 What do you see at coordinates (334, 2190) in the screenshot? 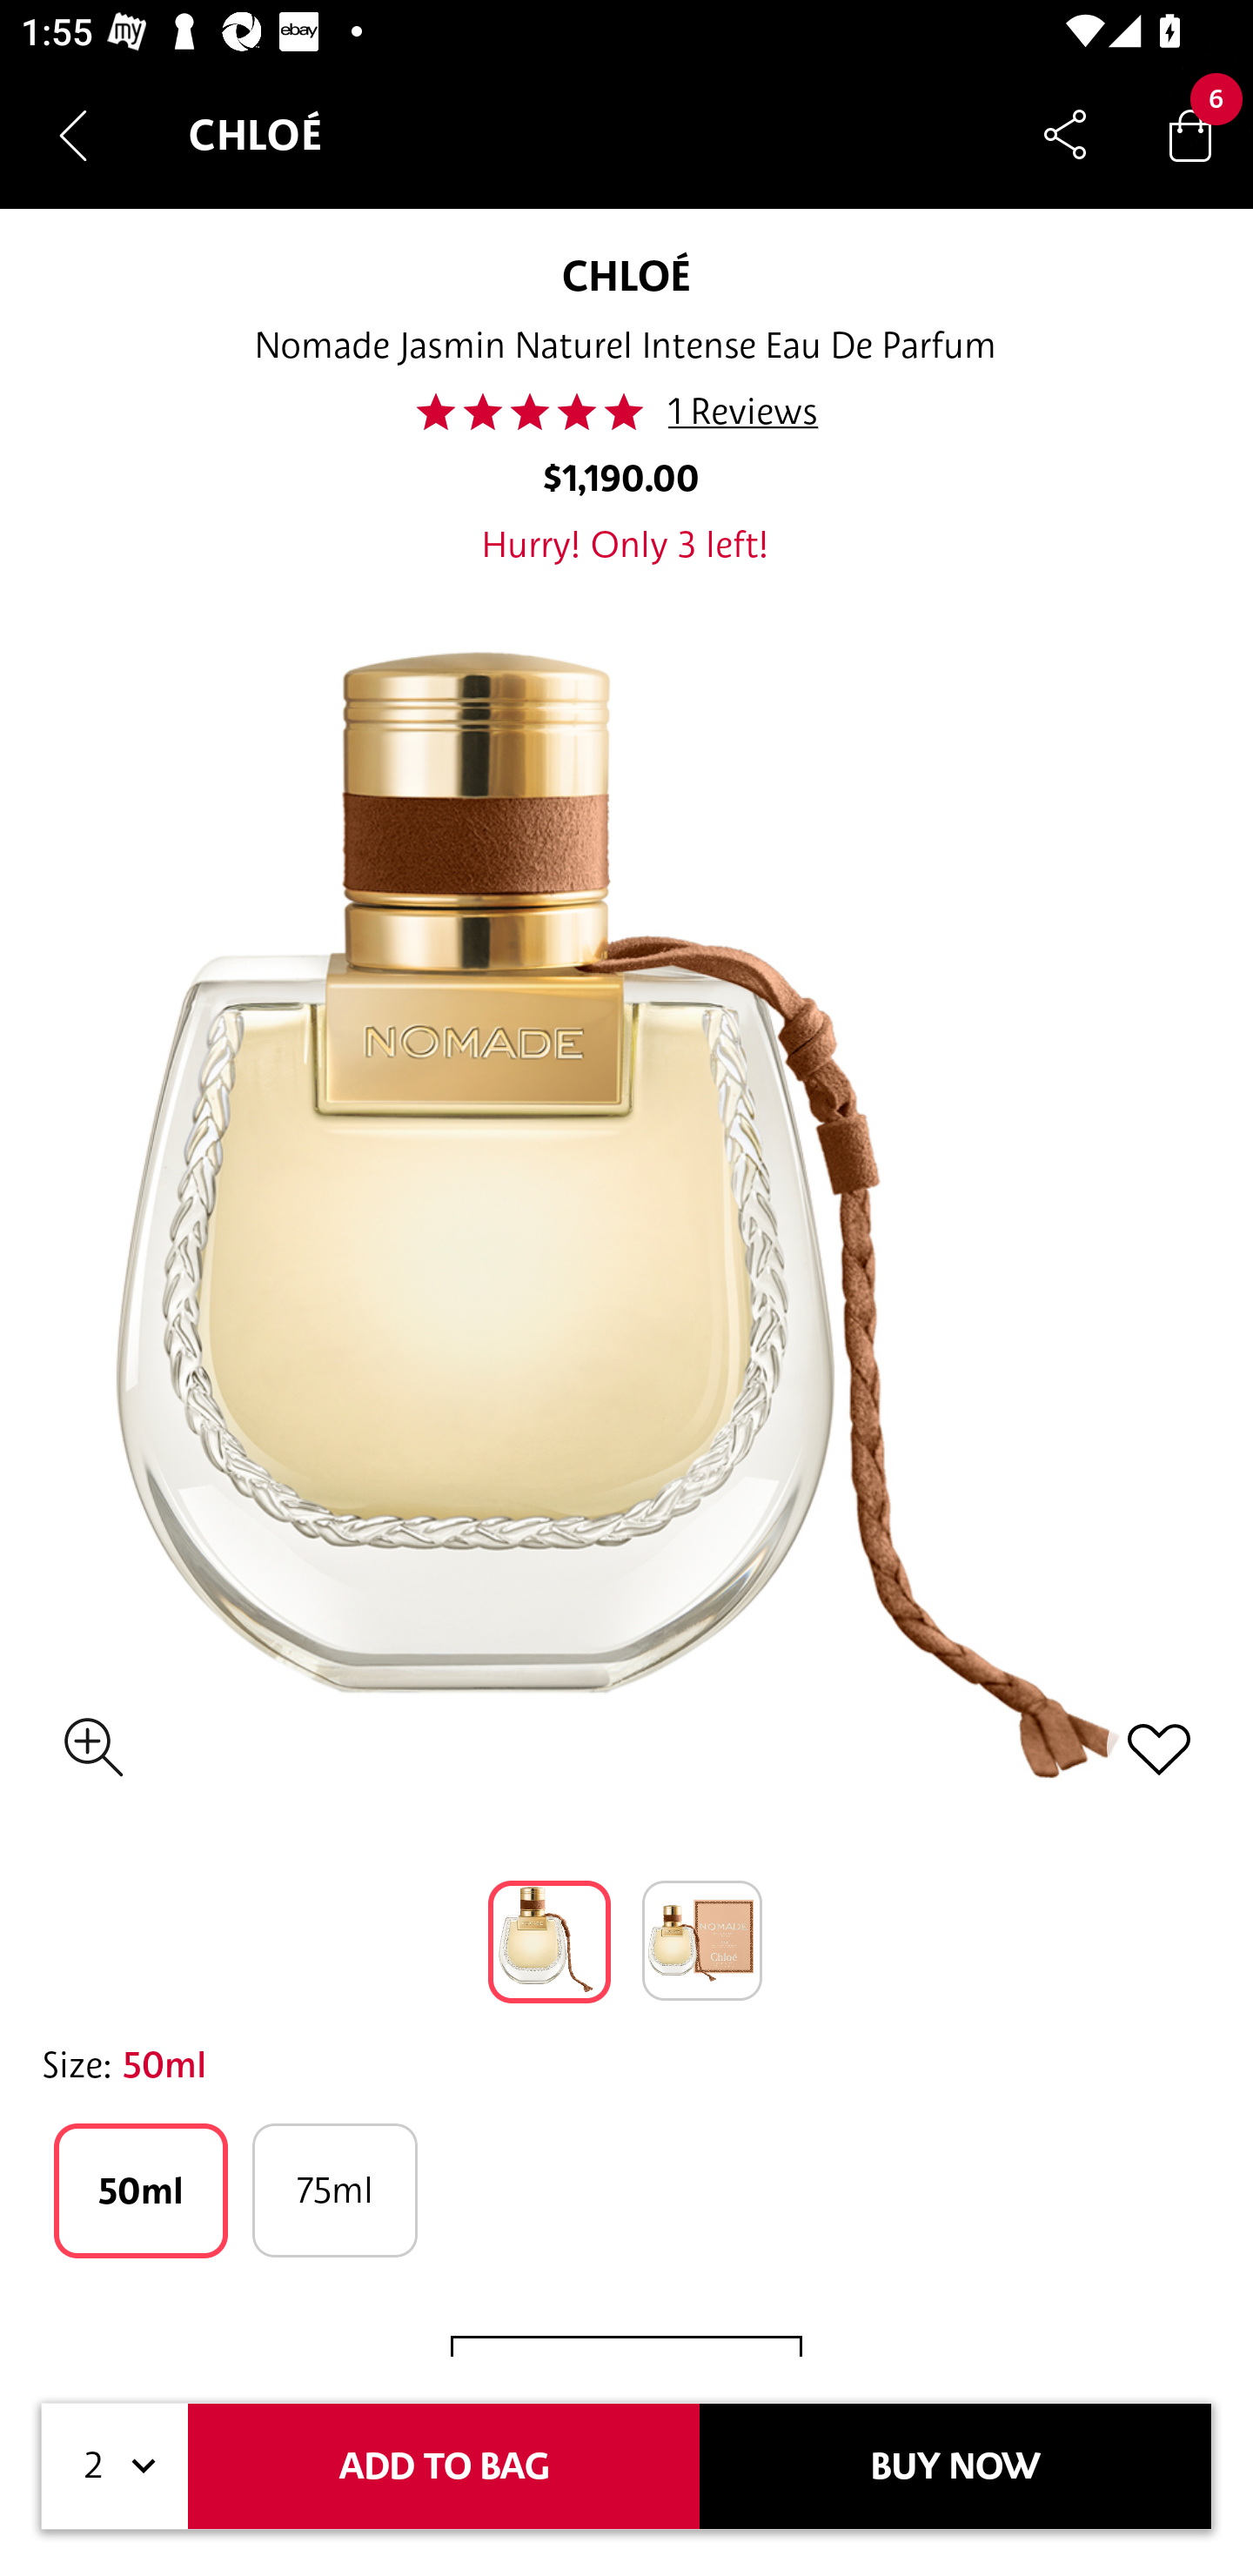
I see `75ml` at bounding box center [334, 2190].